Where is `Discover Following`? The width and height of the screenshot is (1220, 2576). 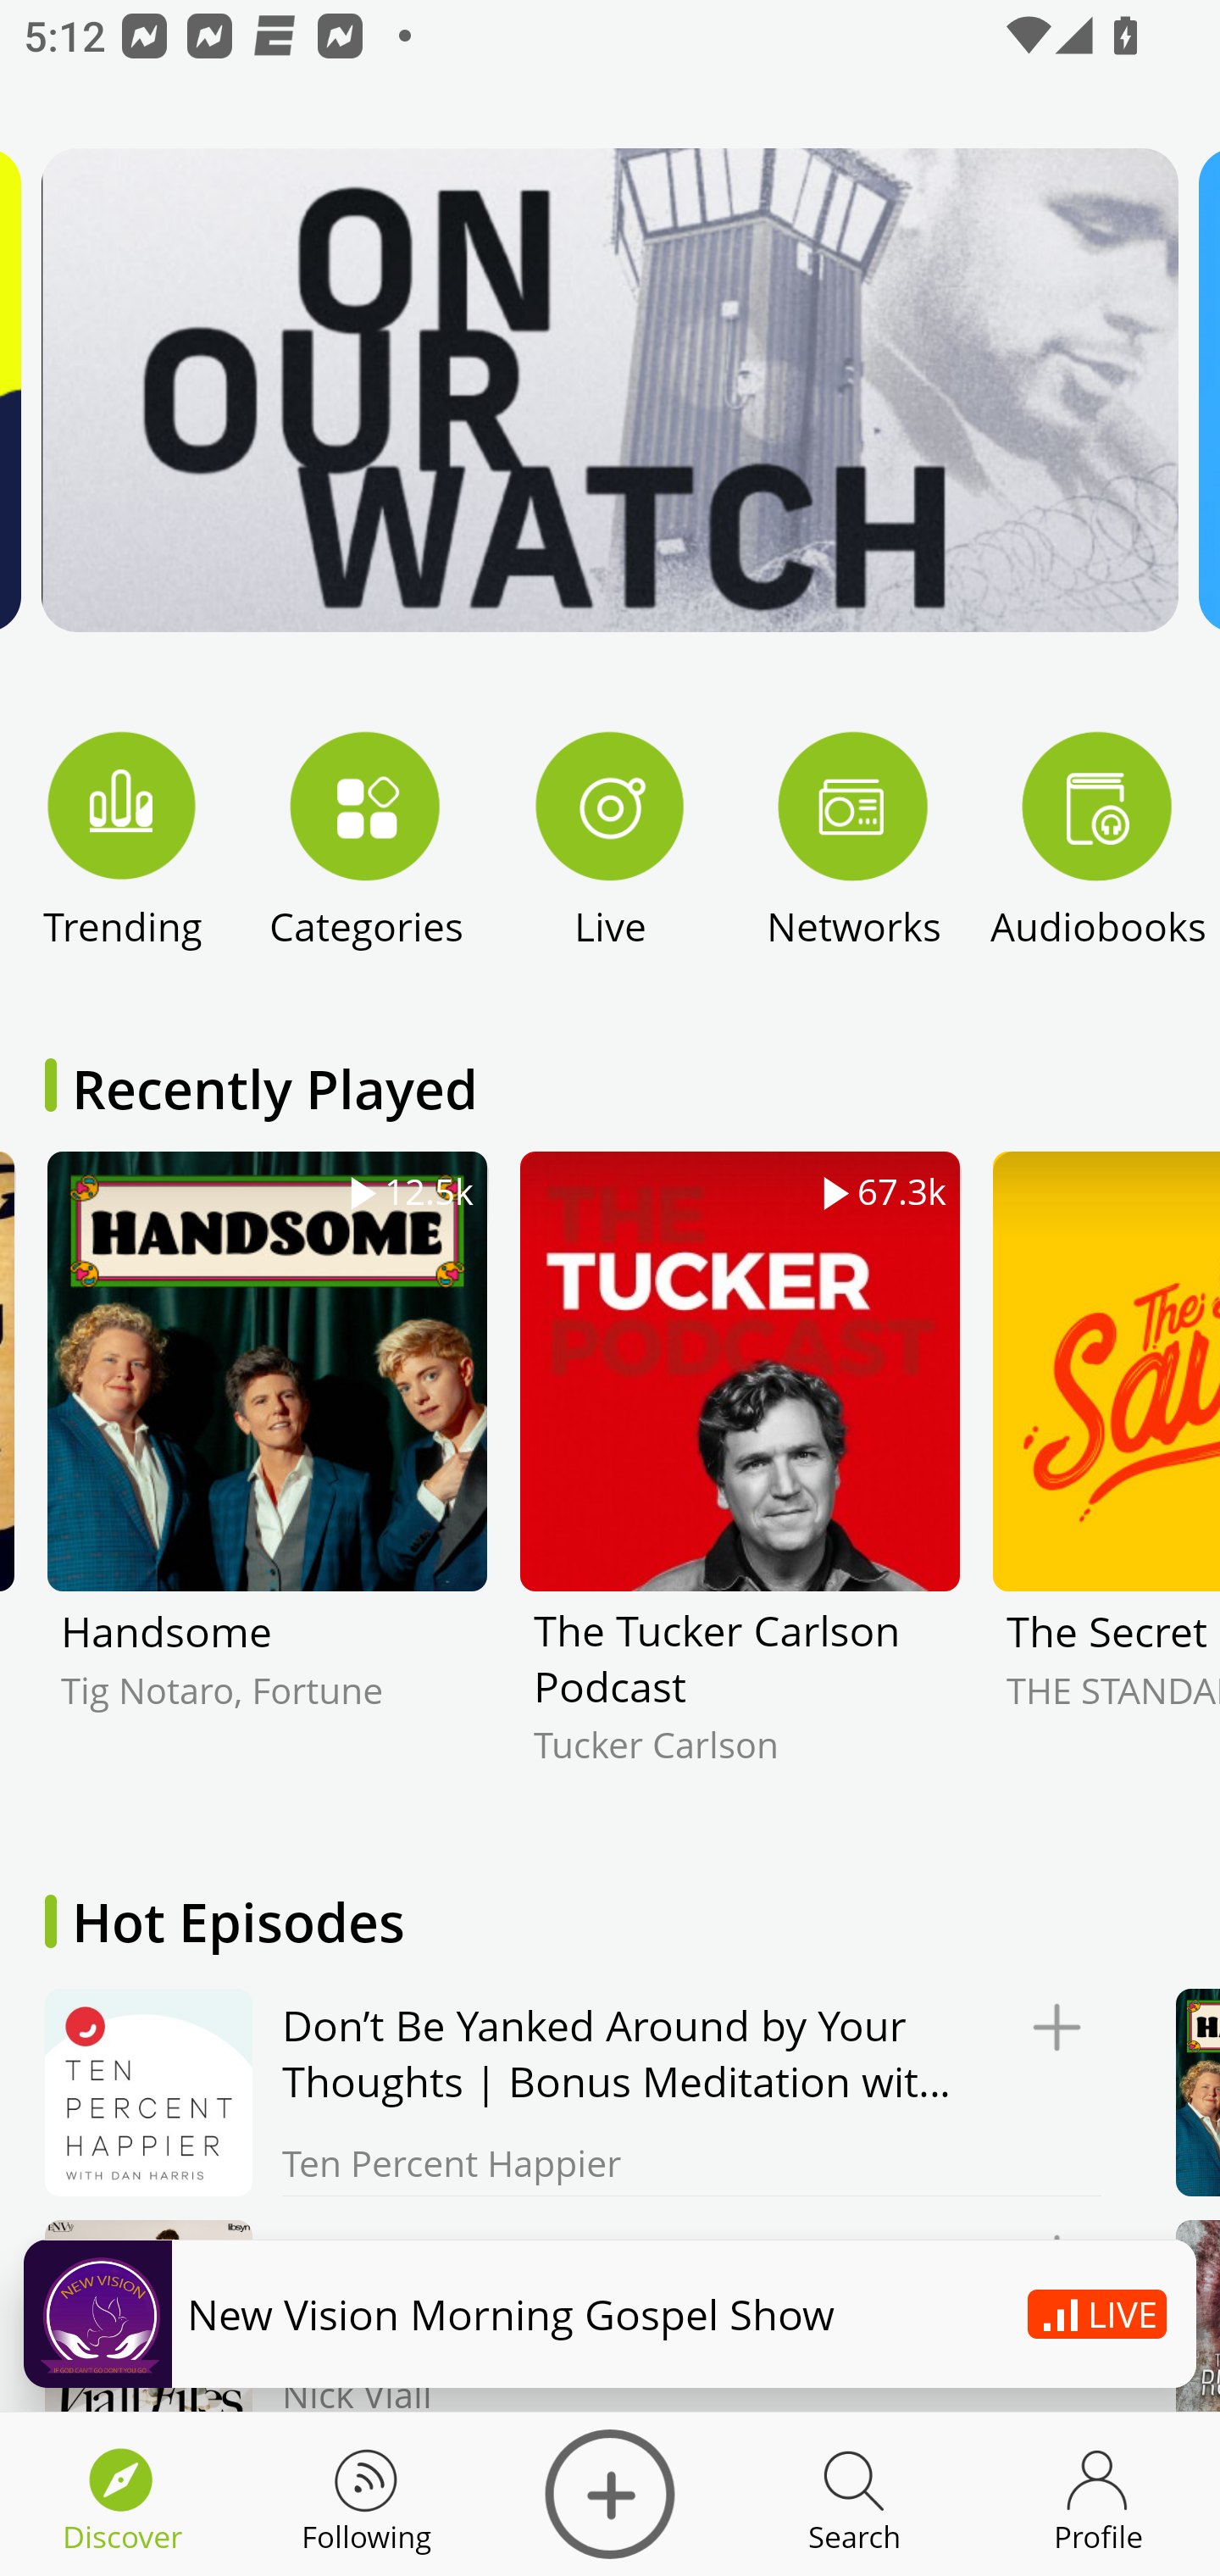 Discover Following is located at coordinates (366, 2495).